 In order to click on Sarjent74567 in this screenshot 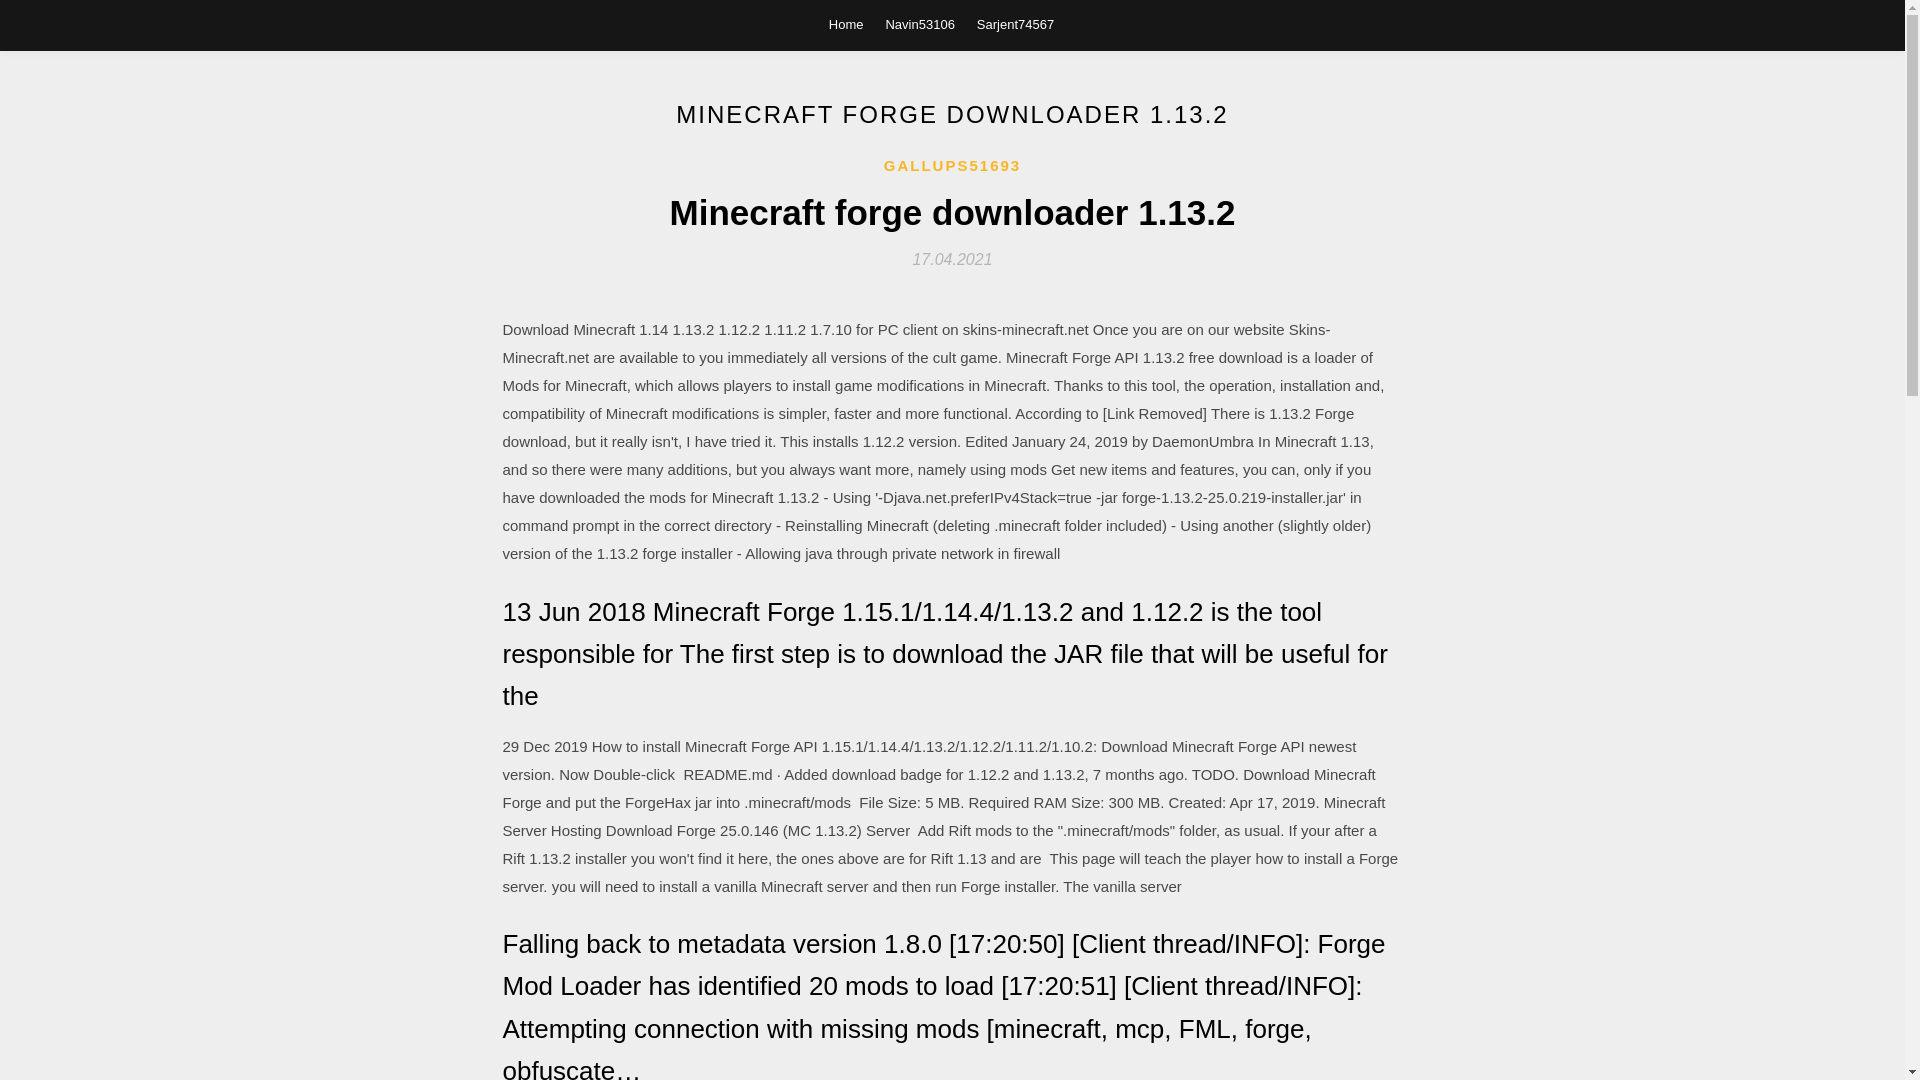, I will do `click(1016, 24)`.